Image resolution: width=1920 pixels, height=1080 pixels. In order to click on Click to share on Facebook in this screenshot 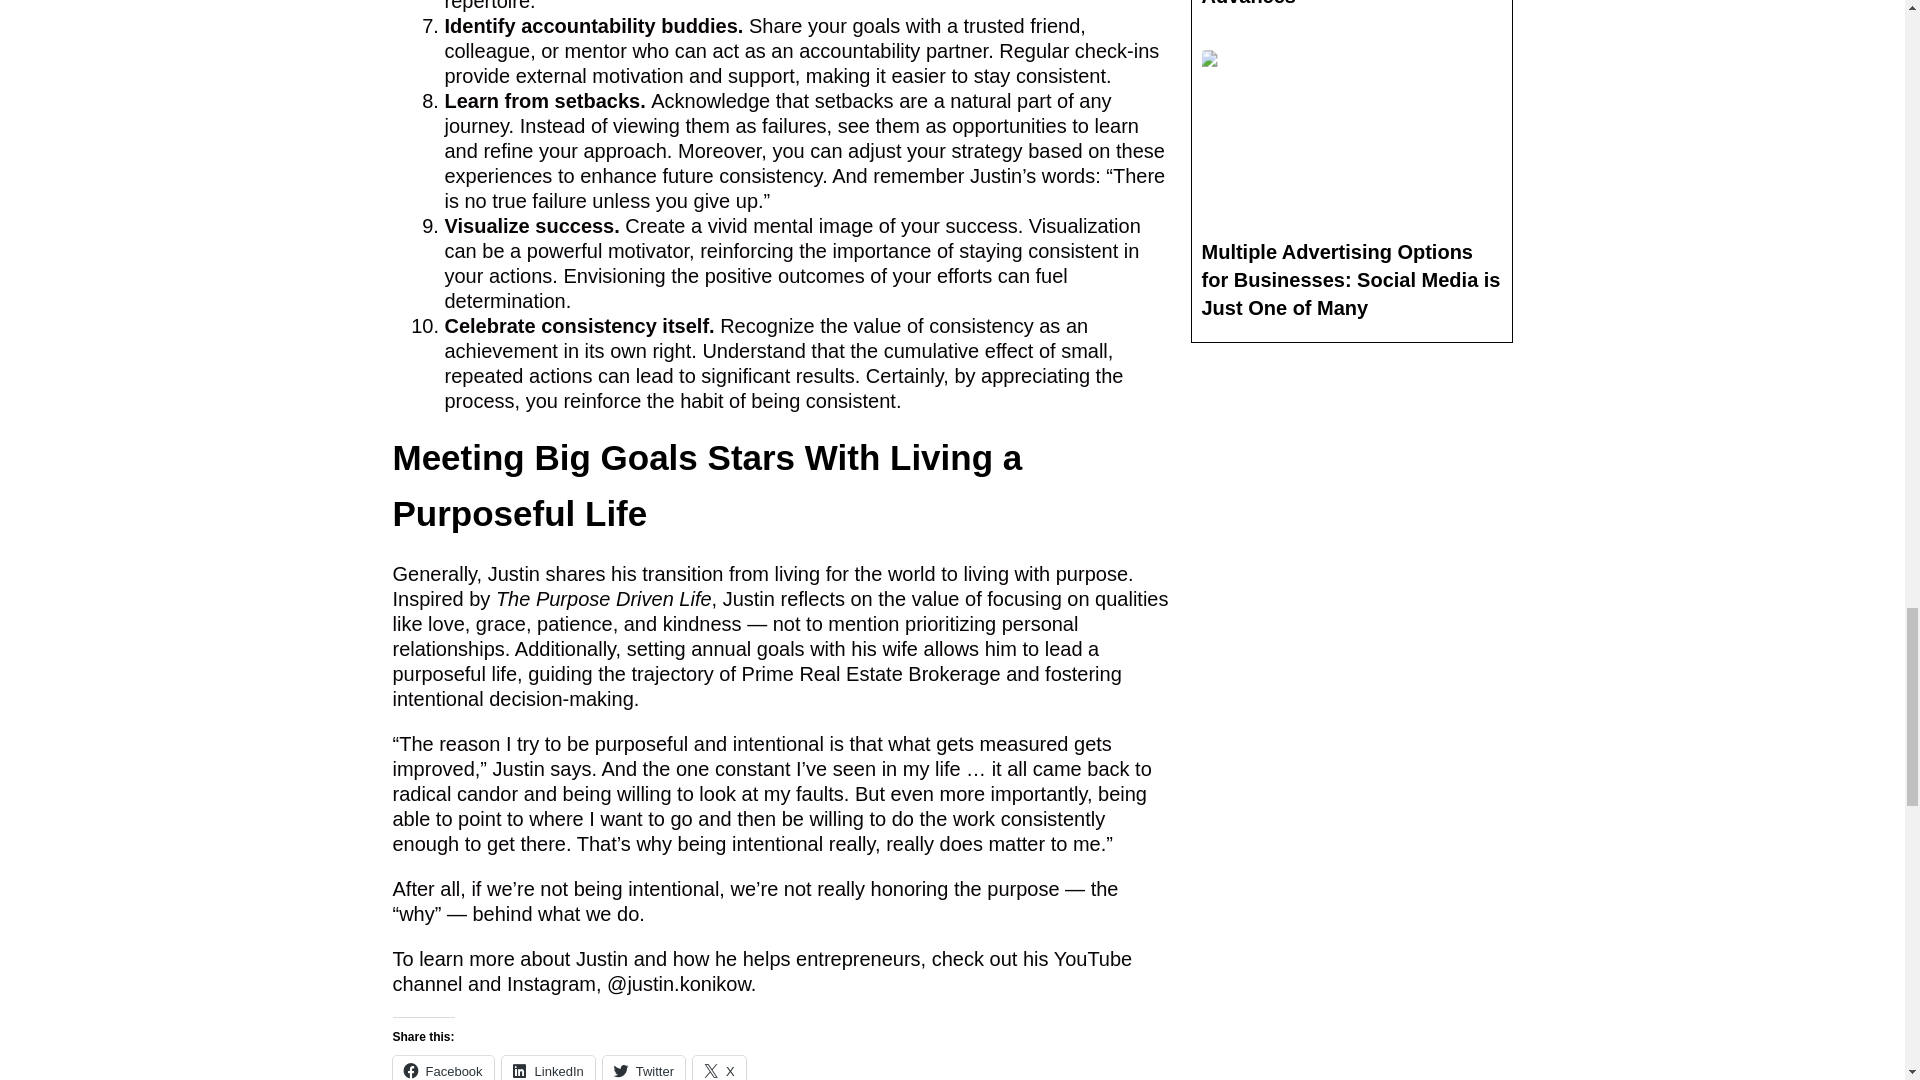, I will do `click(442, 1068)`.